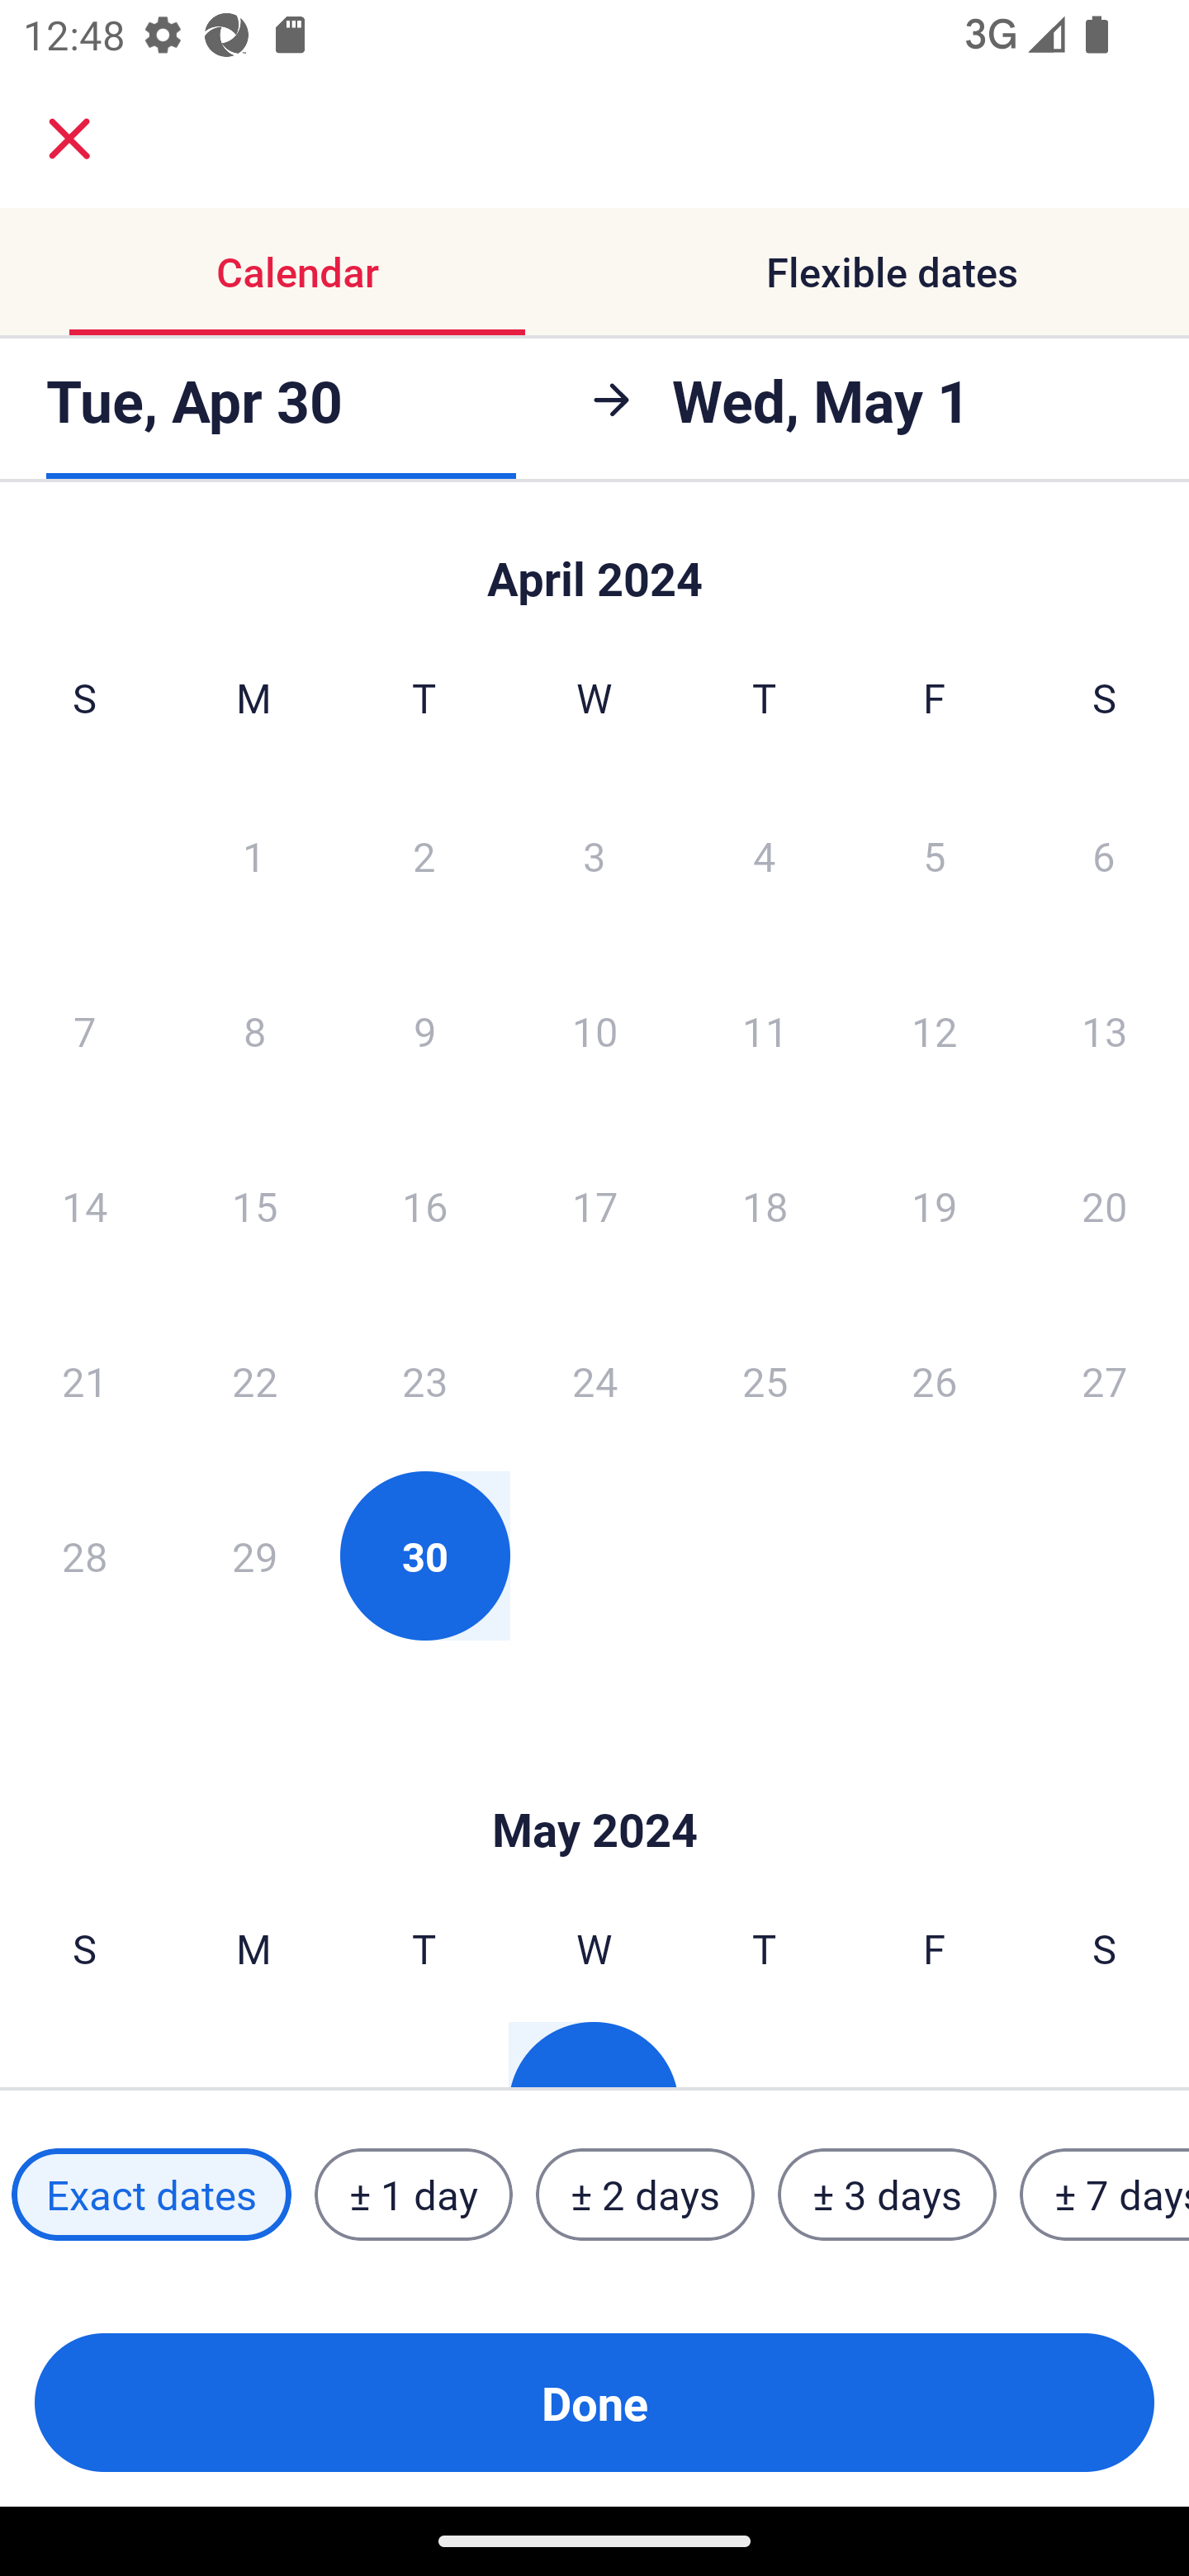  Describe the element at coordinates (935, 1205) in the screenshot. I see `19 Friday, April 19, 2024` at that location.